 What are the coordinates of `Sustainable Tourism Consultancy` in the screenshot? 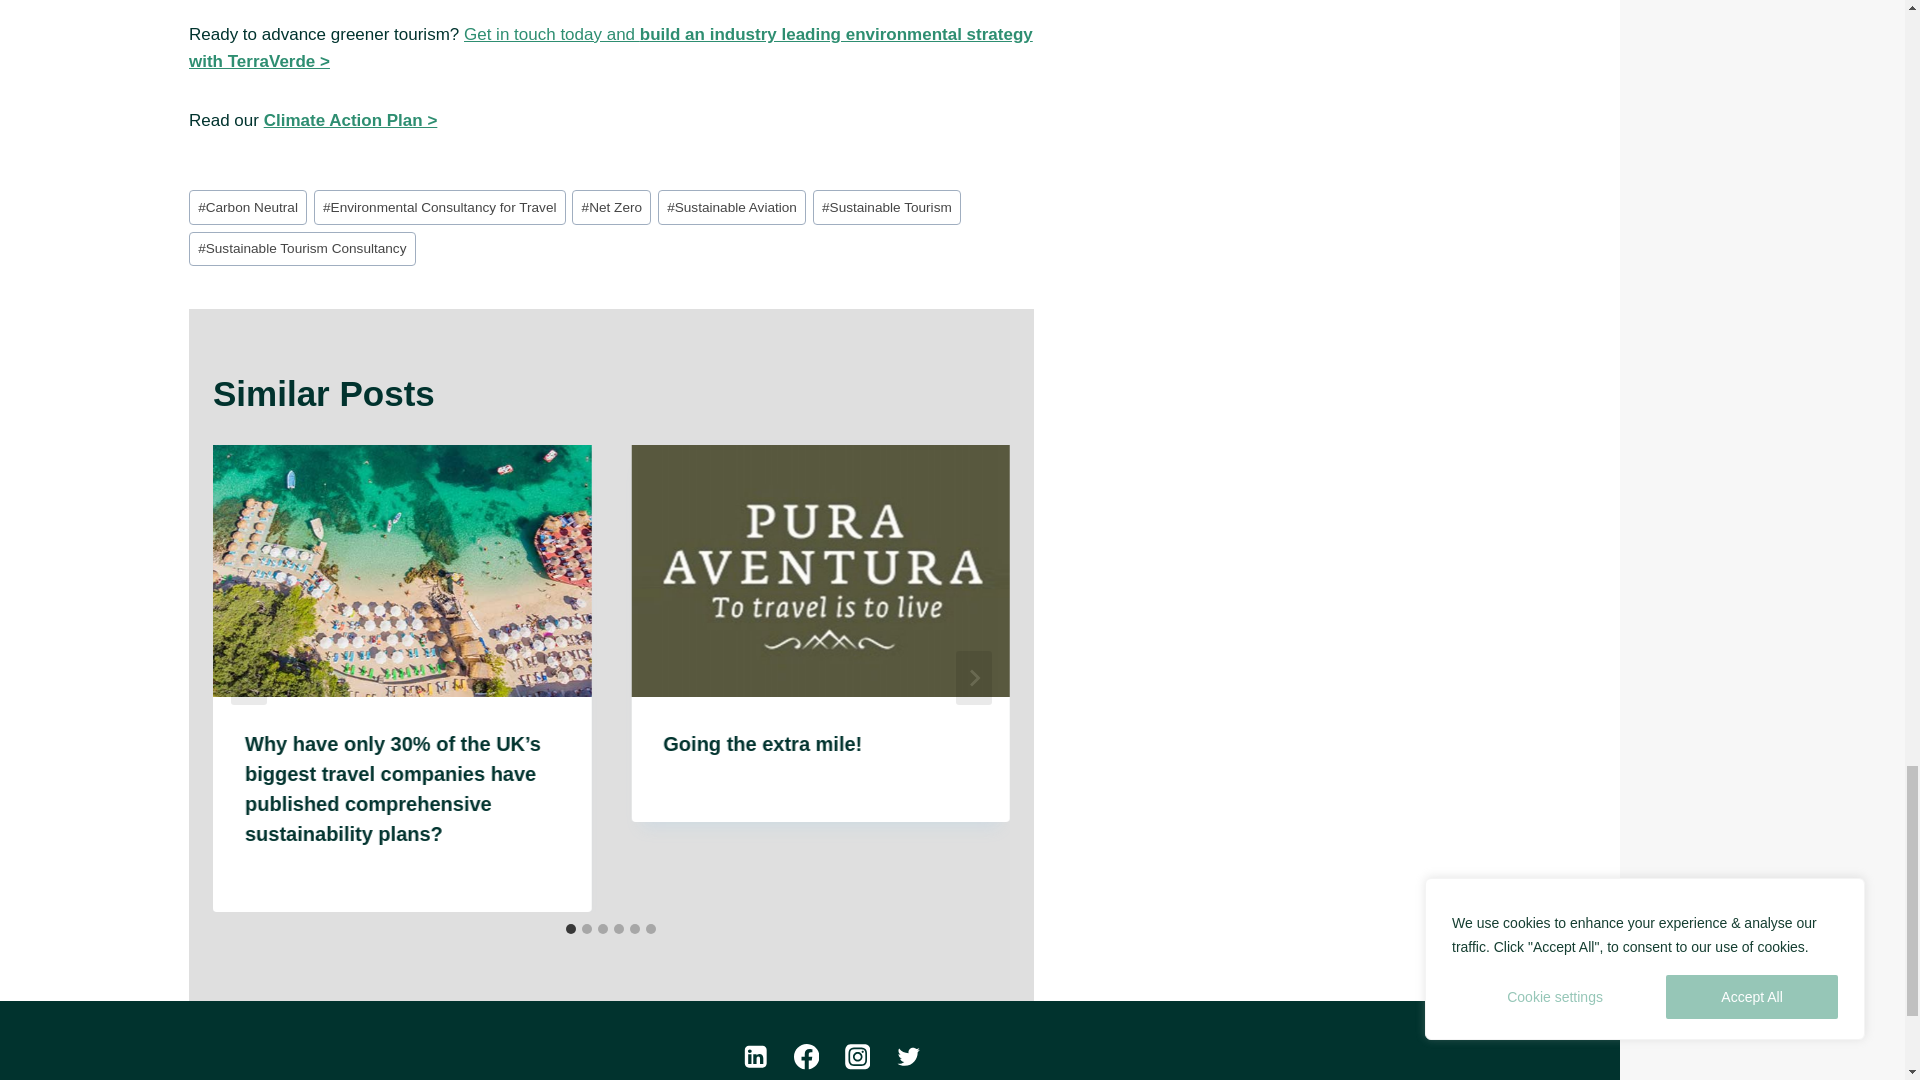 It's located at (302, 249).